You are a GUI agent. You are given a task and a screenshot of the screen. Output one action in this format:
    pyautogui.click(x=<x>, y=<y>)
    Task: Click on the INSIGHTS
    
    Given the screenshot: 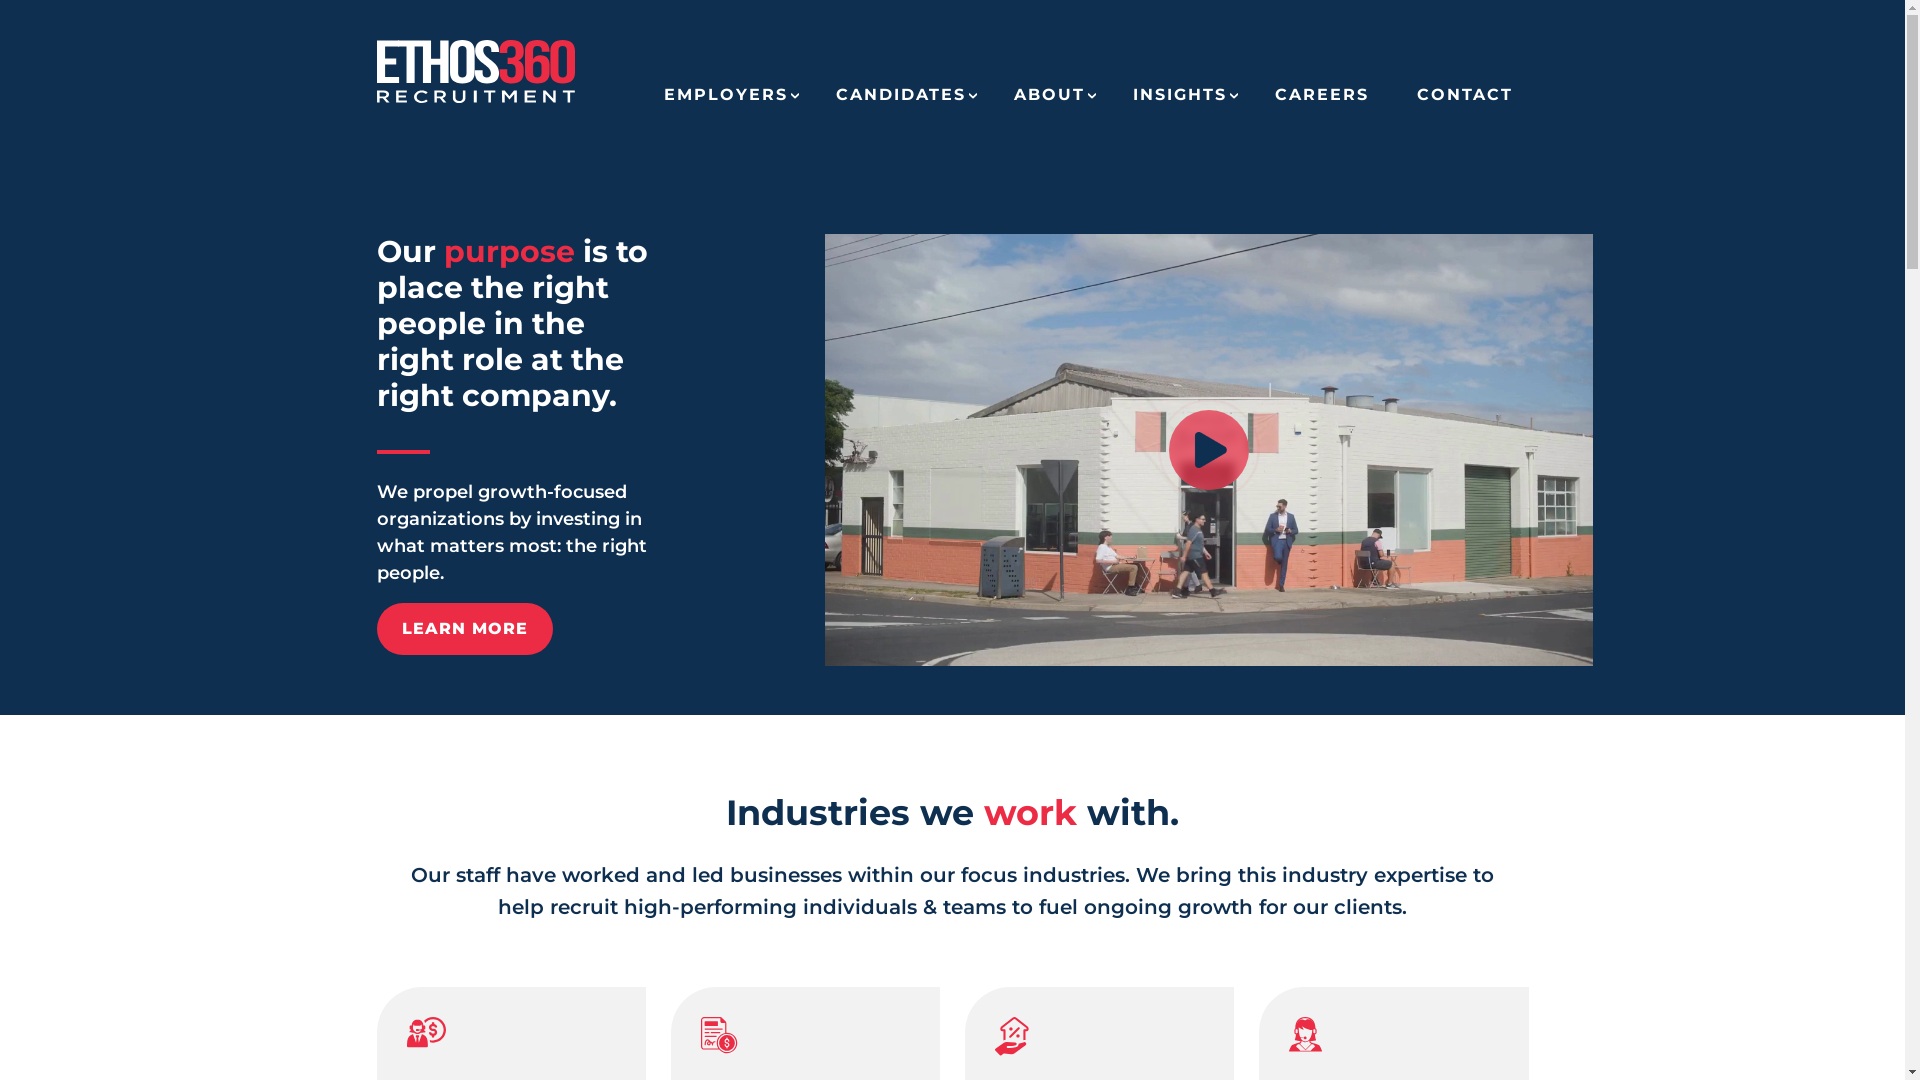 What is the action you would take?
    pyautogui.click(x=1179, y=102)
    